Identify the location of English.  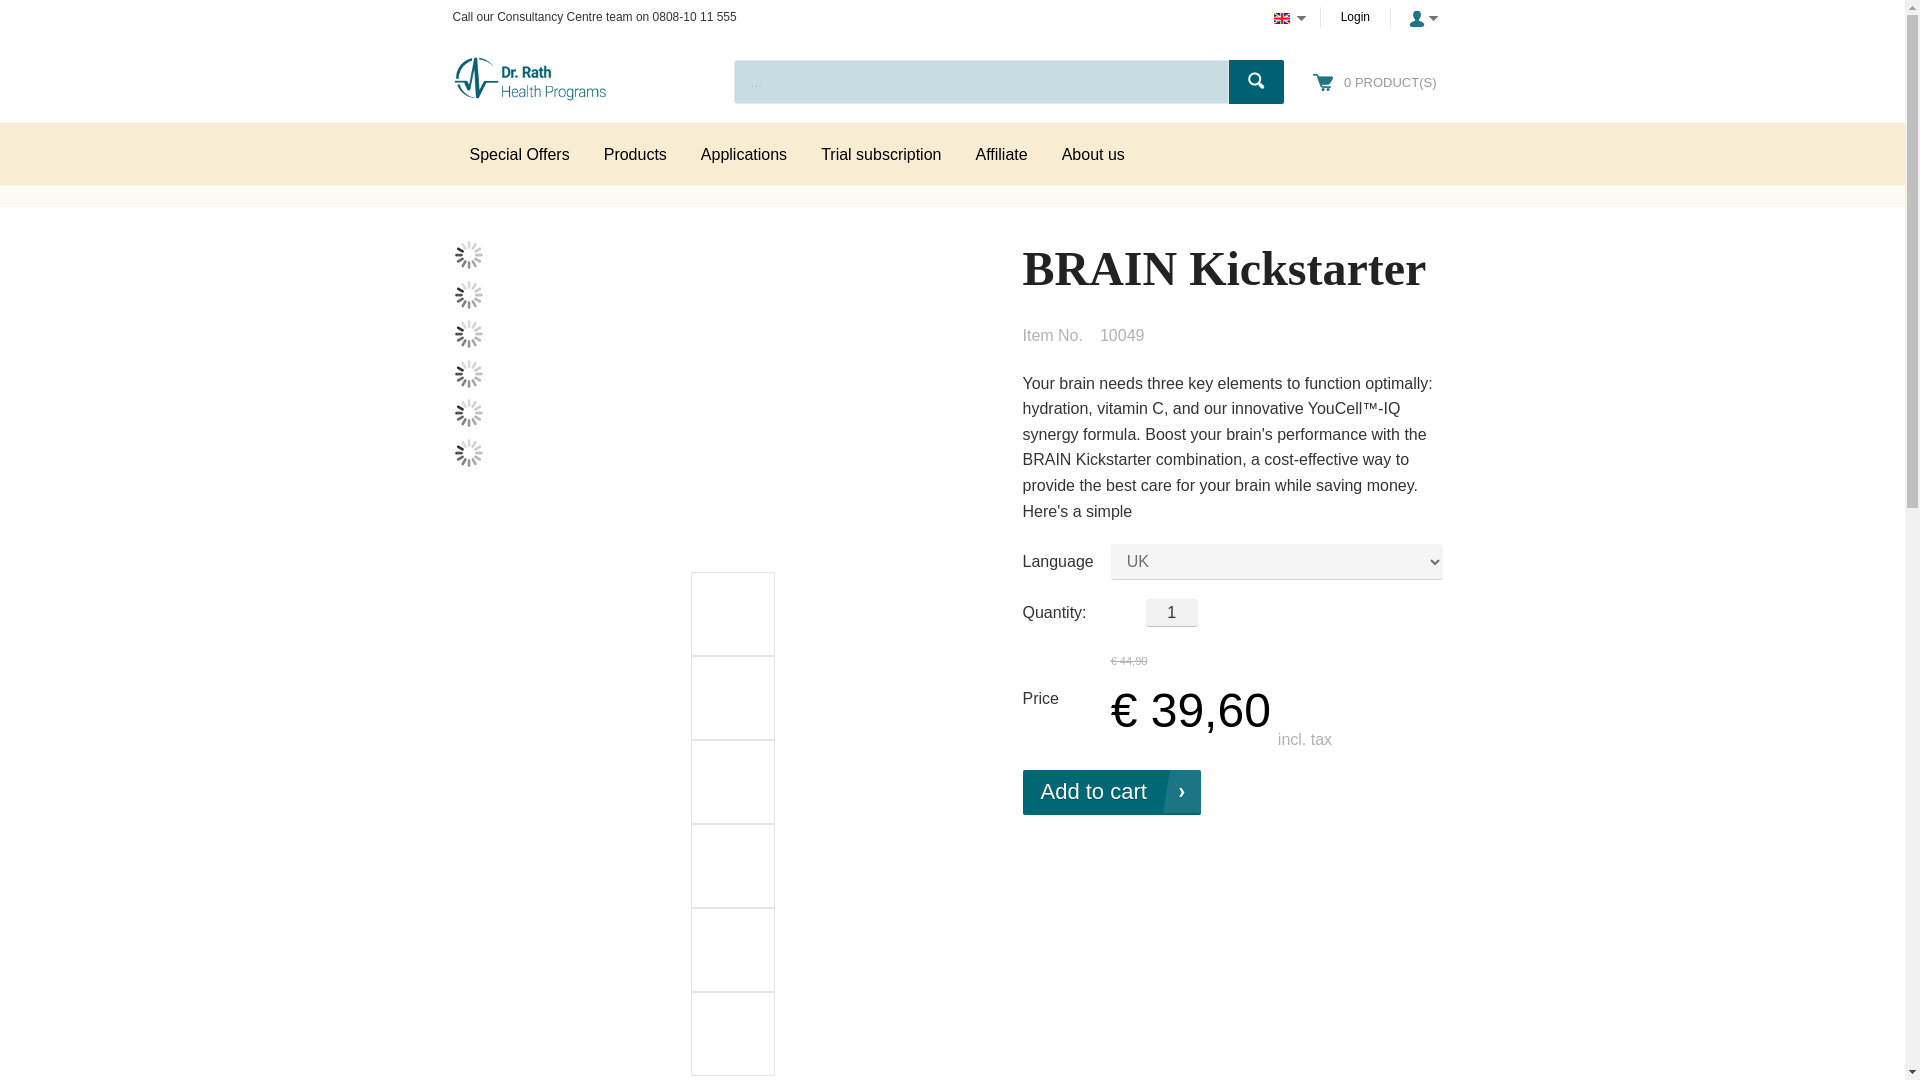
(1282, 18).